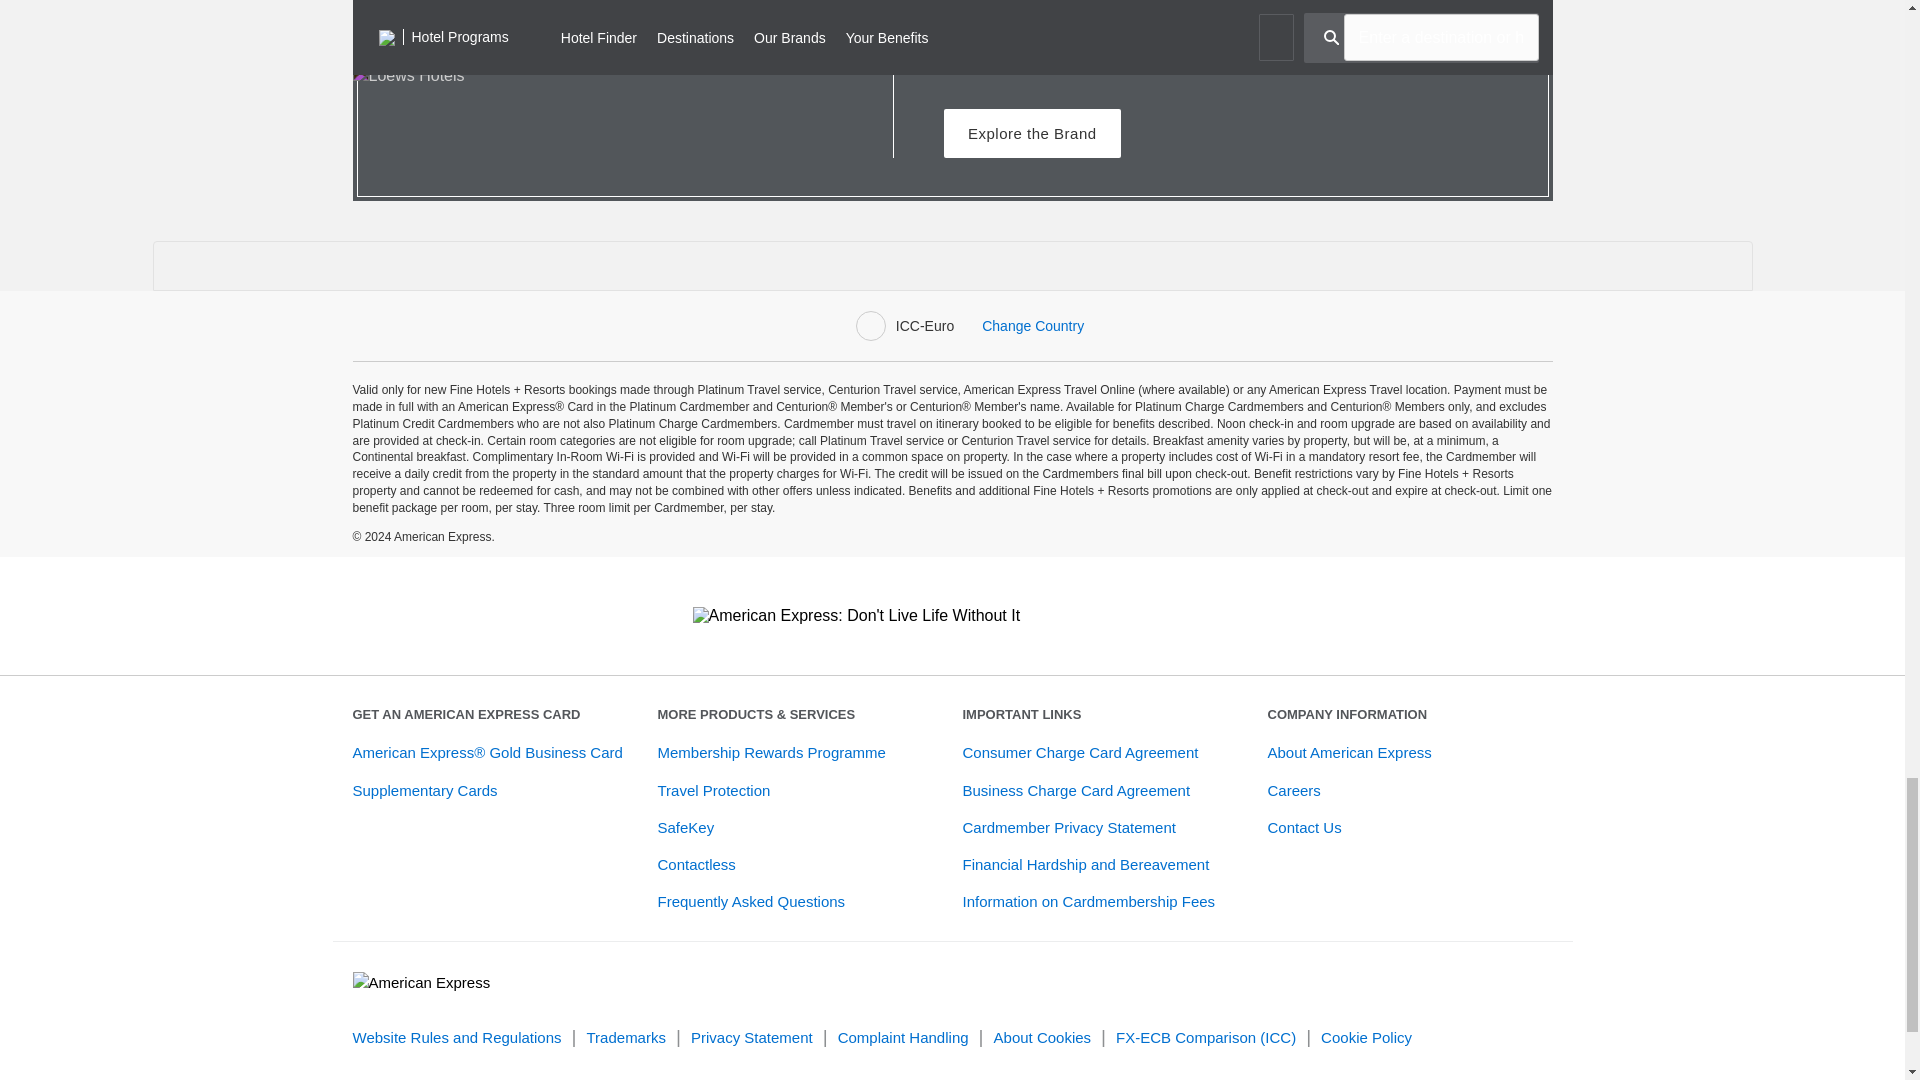  What do you see at coordinates (424, 790) in the screenshot?
I see `Supplementary Cards` at bounding box center [424, 790].